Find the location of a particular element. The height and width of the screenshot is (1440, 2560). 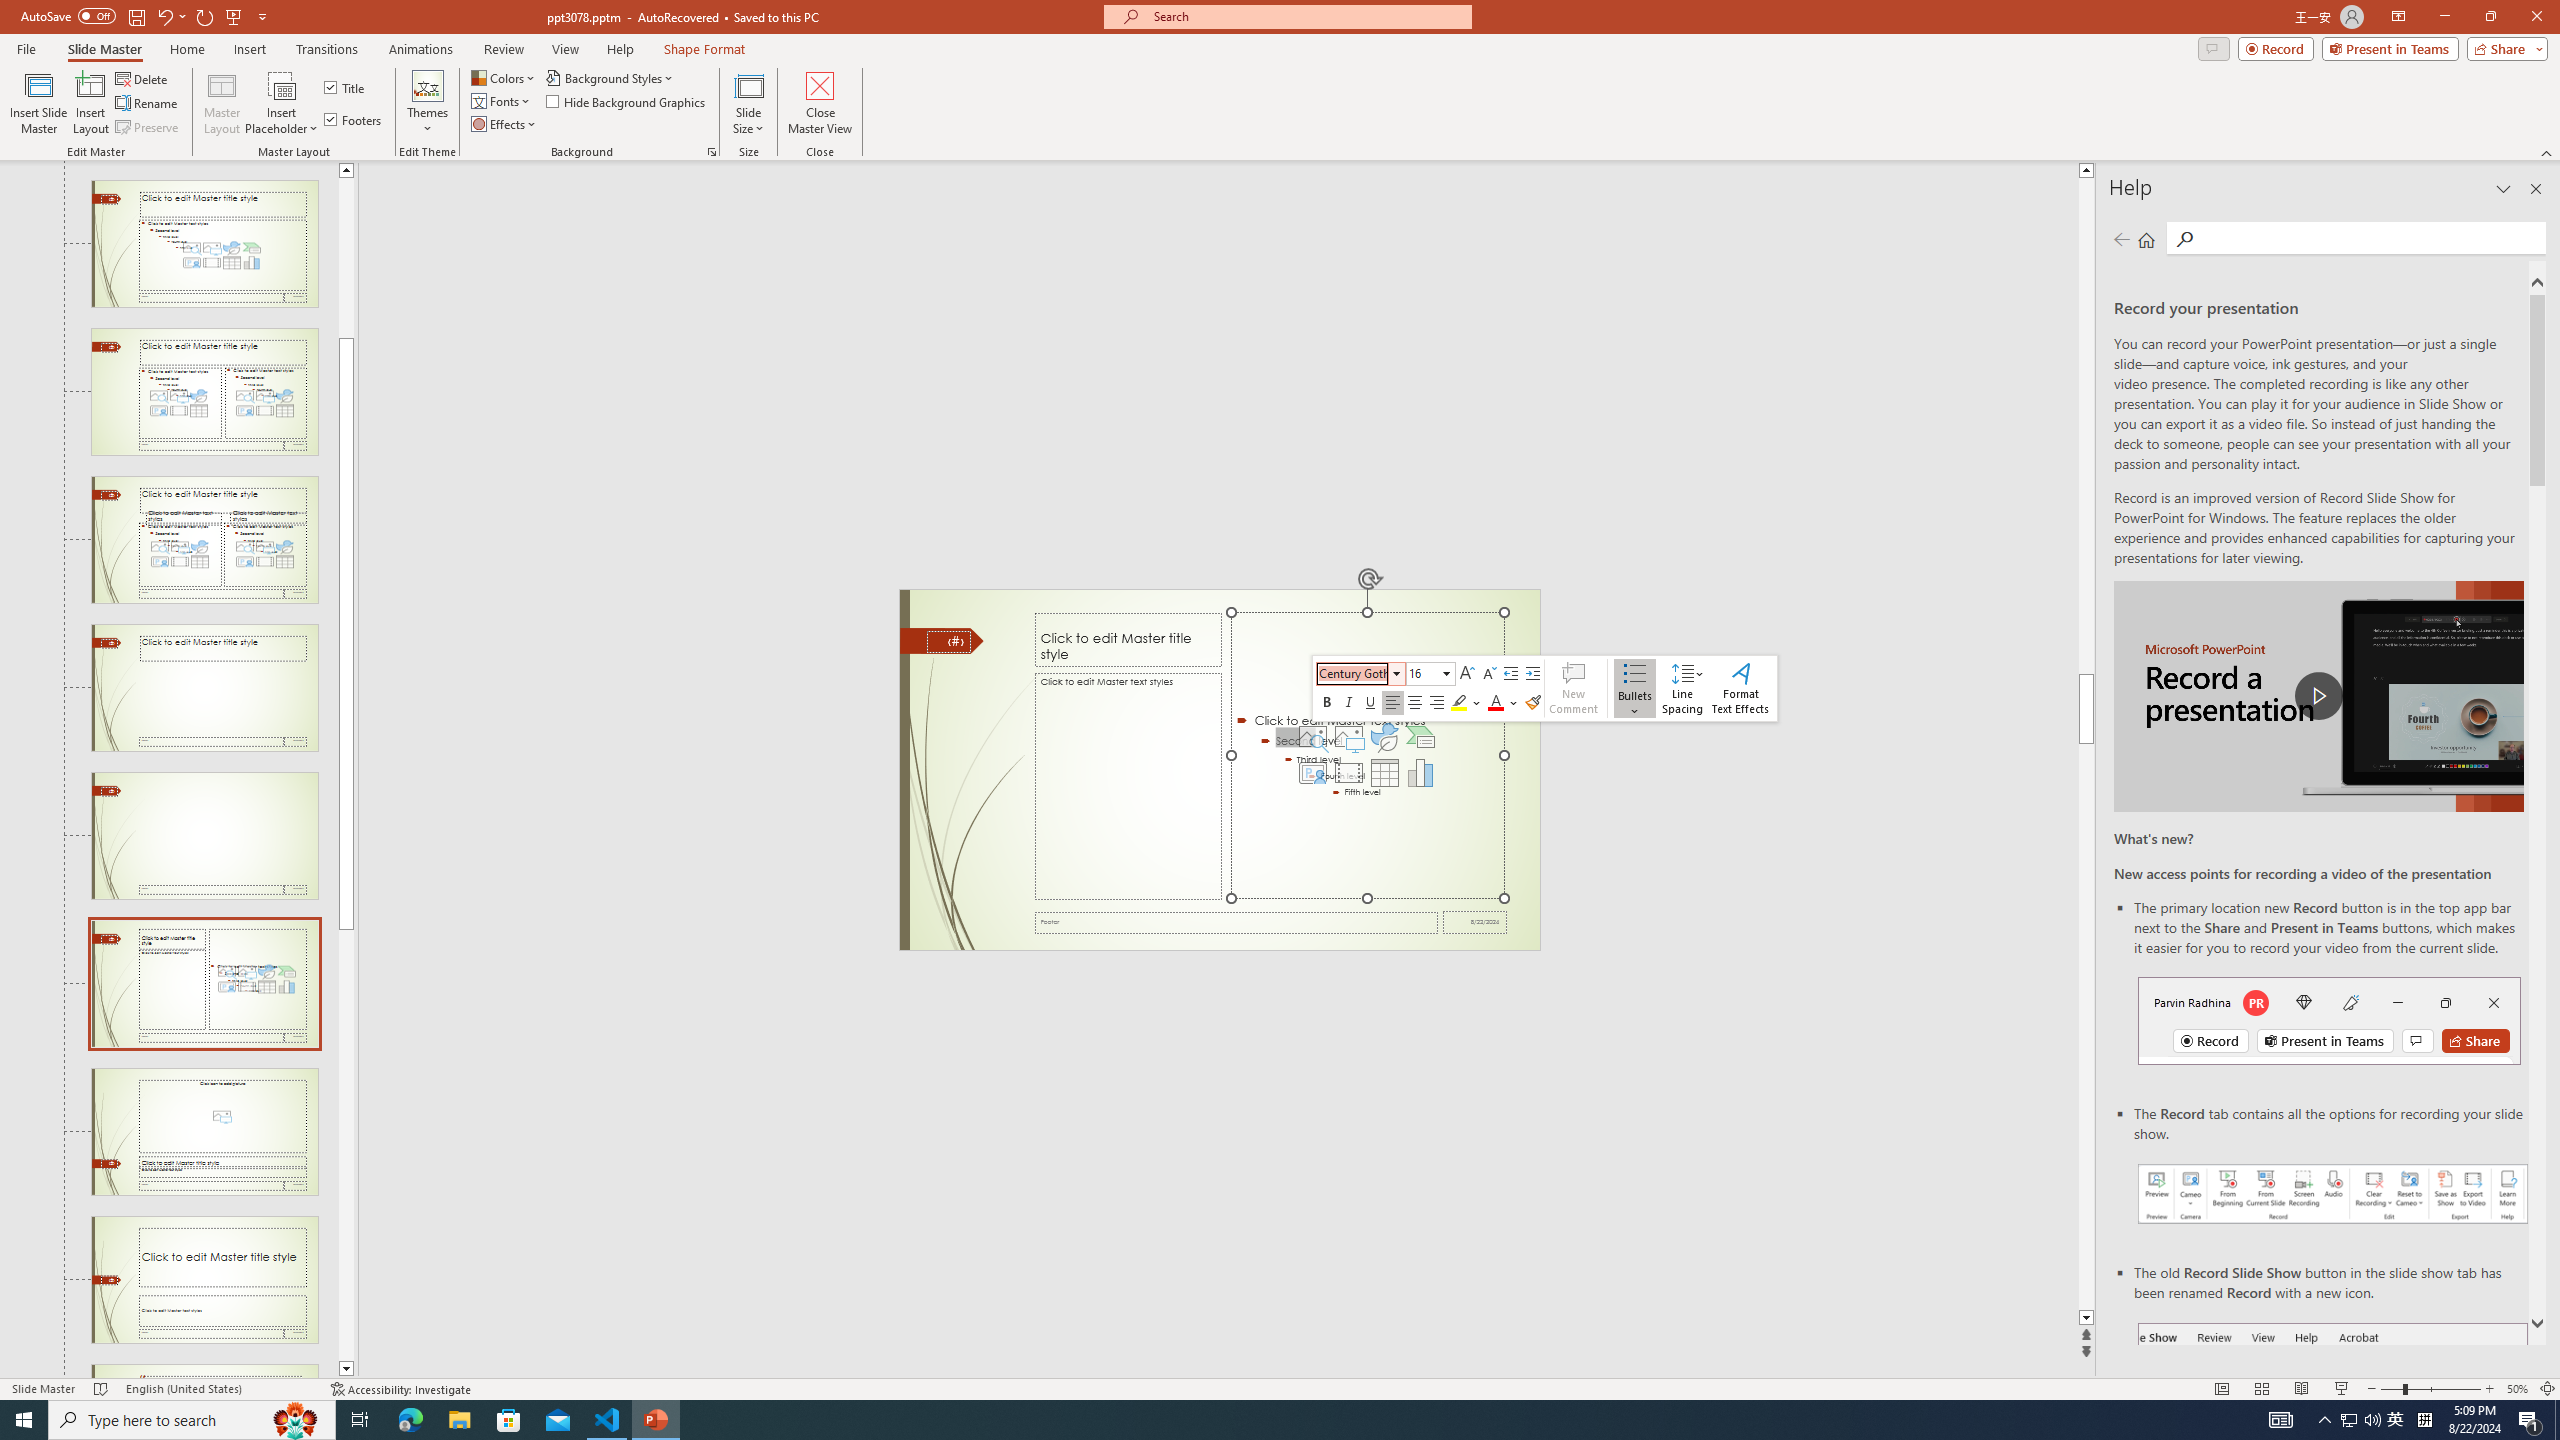

Insert Chart is located at coordinates (1420, 773).